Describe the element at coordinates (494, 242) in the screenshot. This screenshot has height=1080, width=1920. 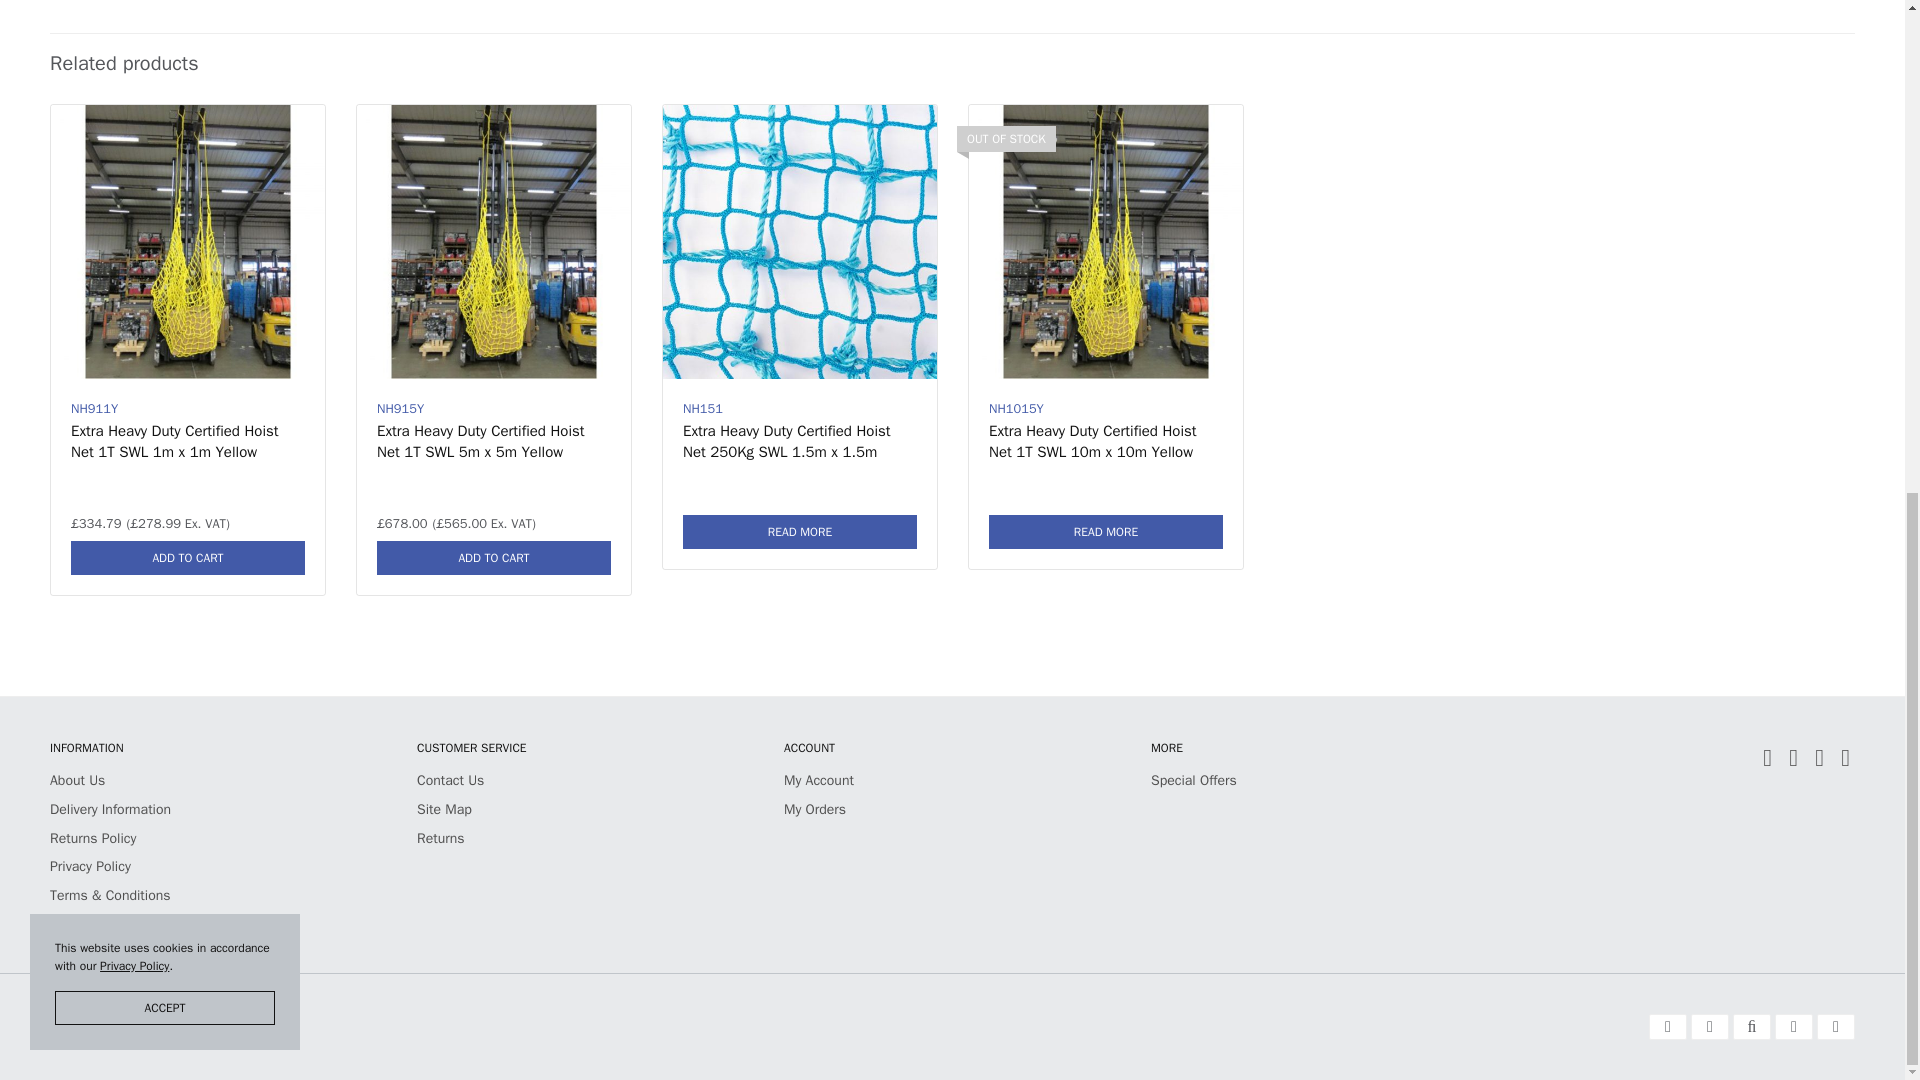
I see `Extra Heavy Duty Certified Hoist Net 1T SWL 5m x 5m Yellow` at that location.